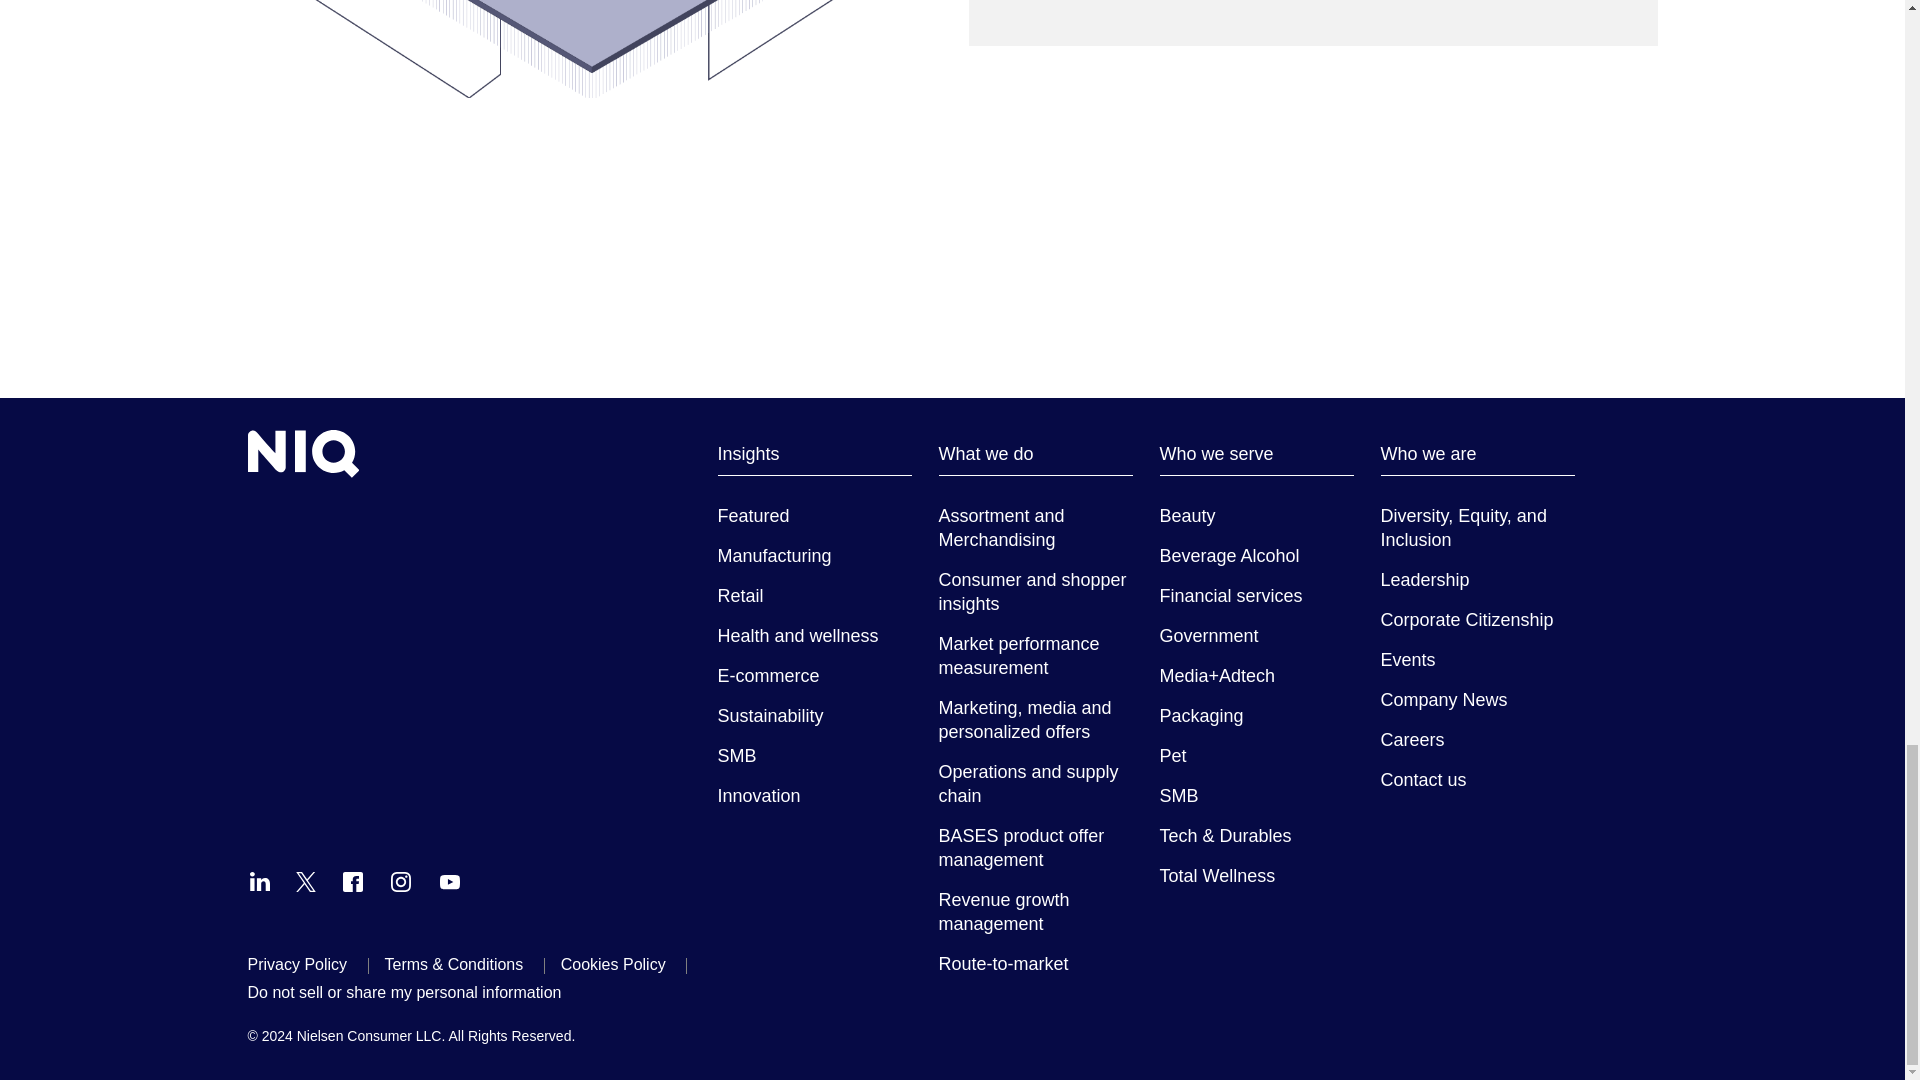 This screenshot has width=1920, height=1080. Describe the element at coordinates (352, 882) in the screenshot. I see `Facebook` at that location.